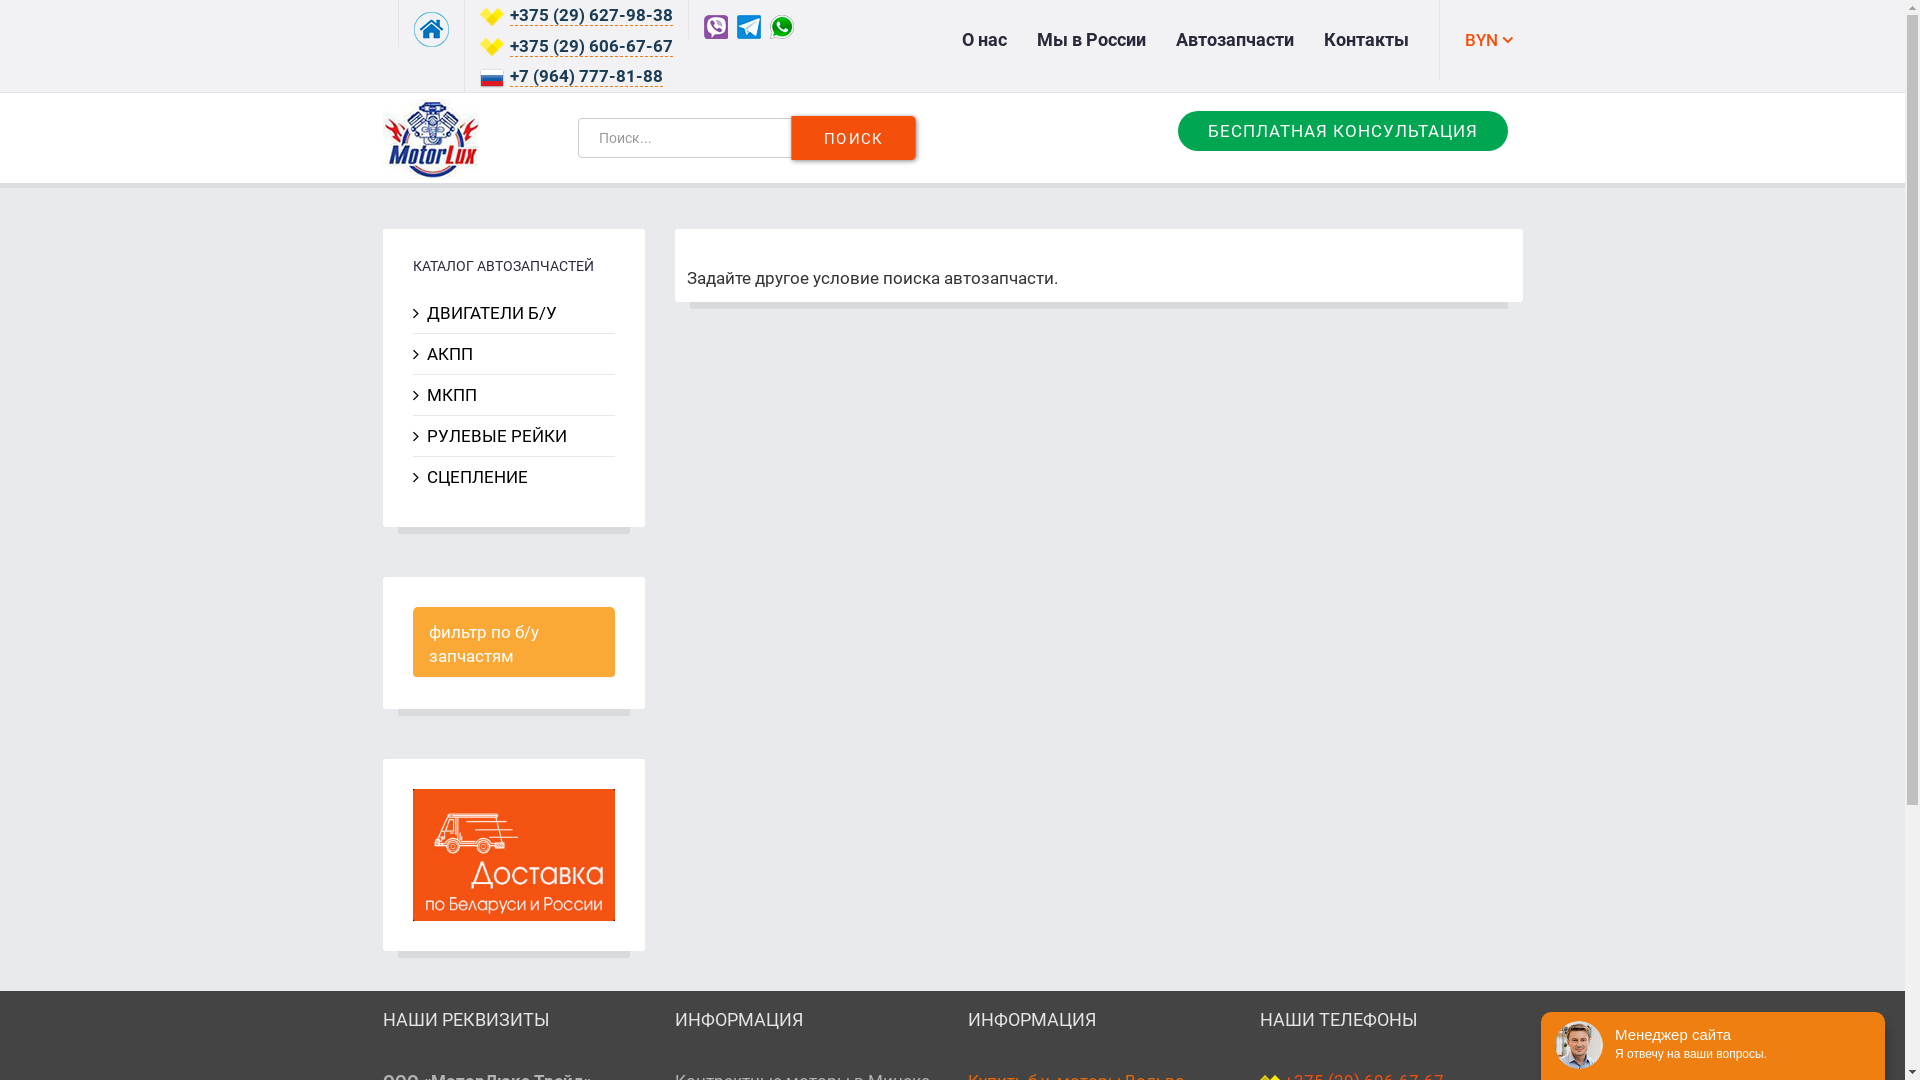 This screenshot has width=1920, height=1080. I want to click on d0a0d183d0bbd0b5d0b2d18bd0b520d180d0b5d0b9d0bad0b8, so click(434, 854).